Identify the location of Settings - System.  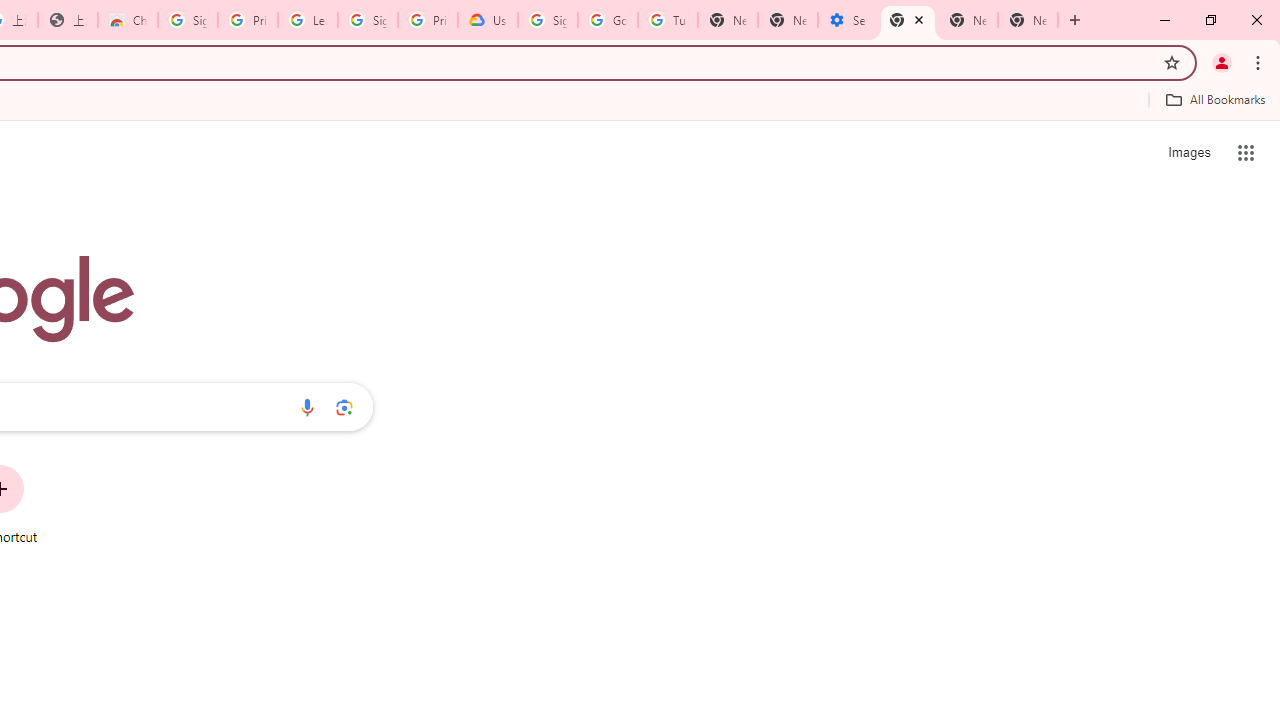
(848, 20).